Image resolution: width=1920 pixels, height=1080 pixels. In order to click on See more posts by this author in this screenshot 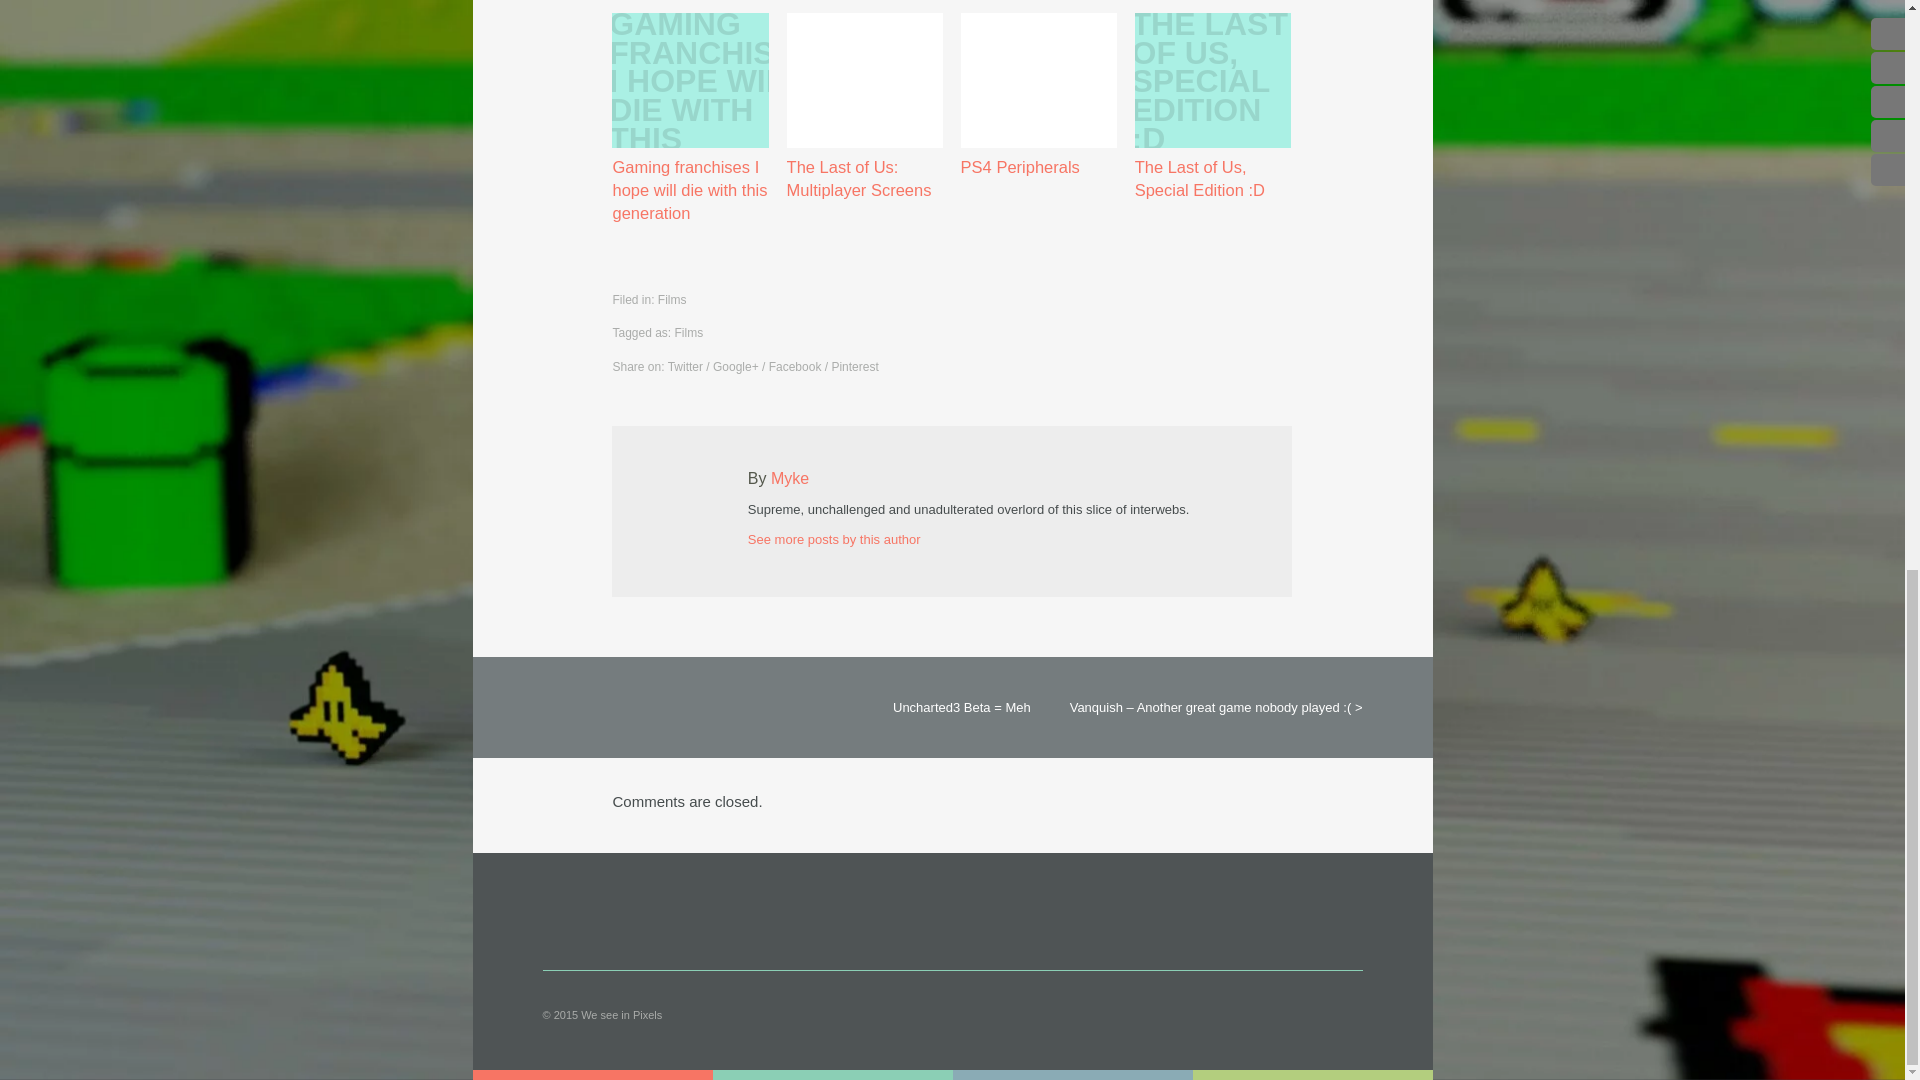, I will do `click(834, 539)`.